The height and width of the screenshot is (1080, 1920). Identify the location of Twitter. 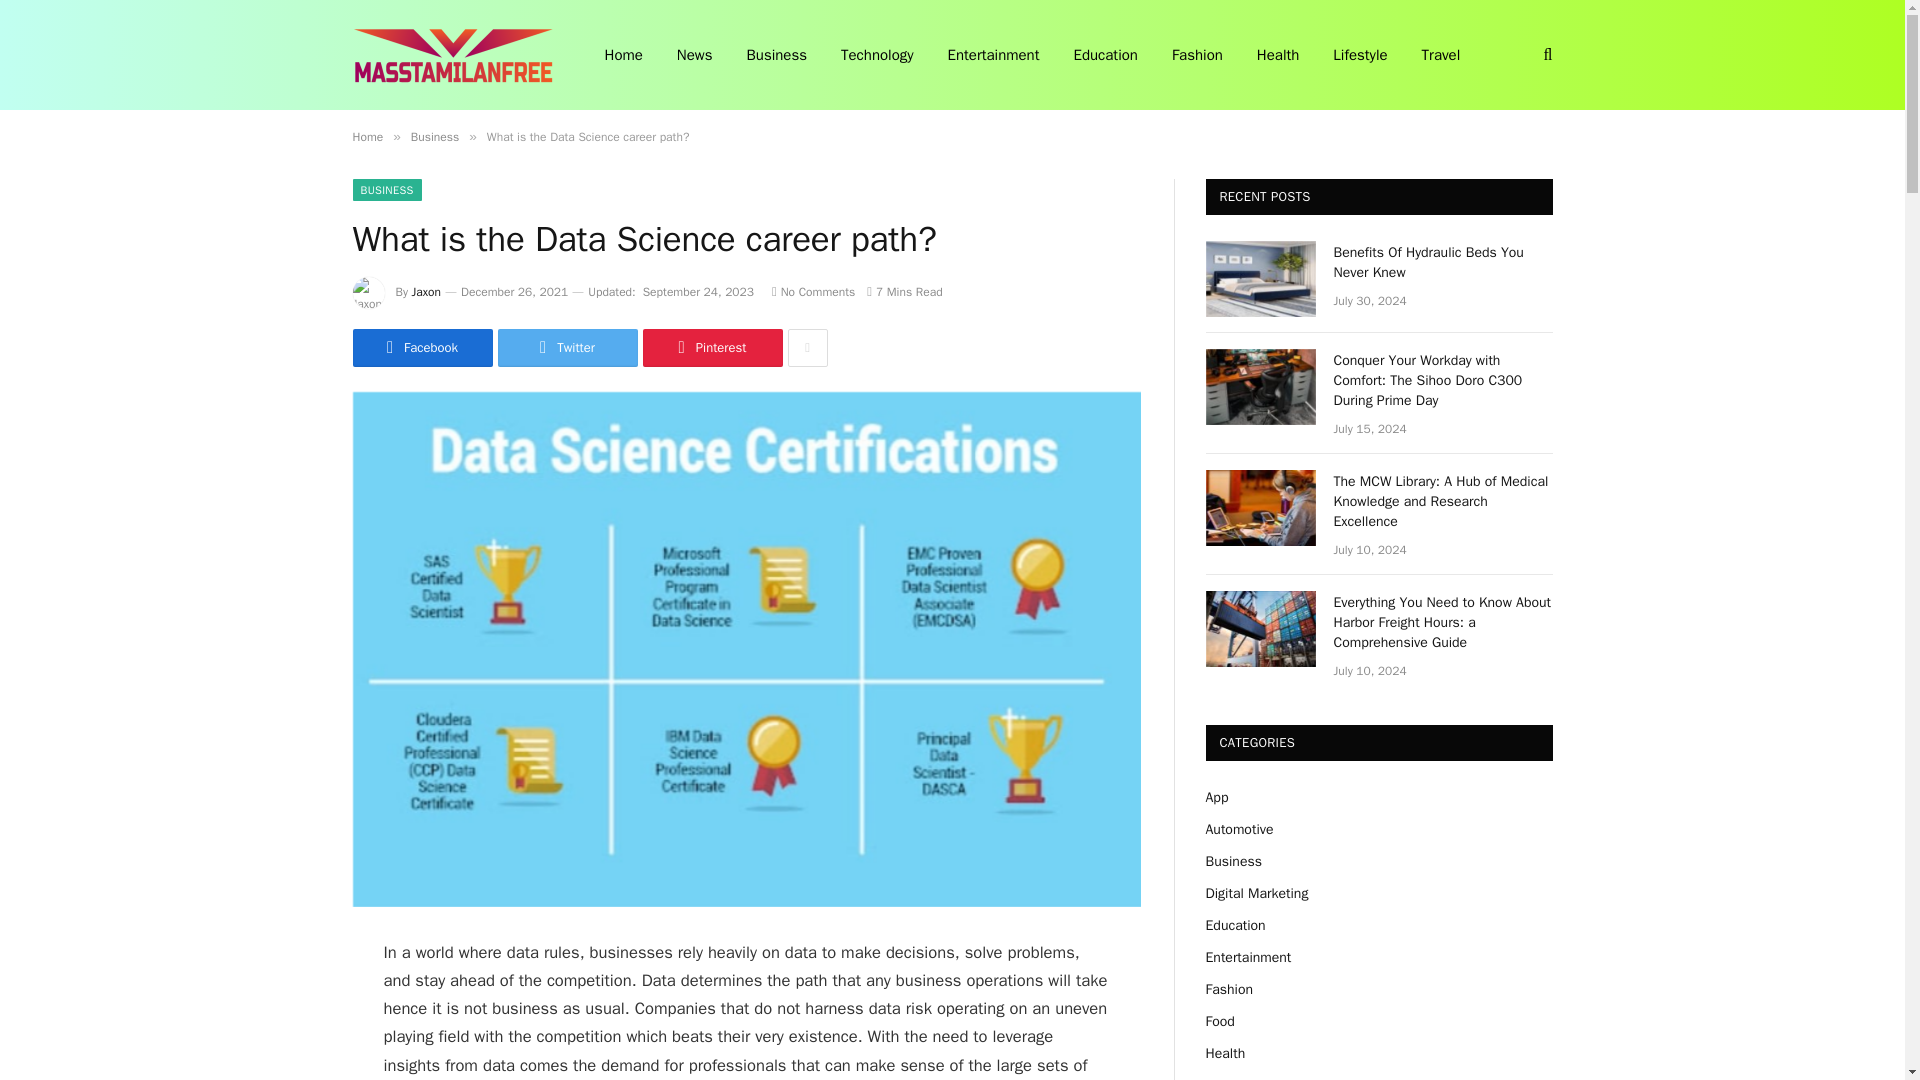
(567, 348).